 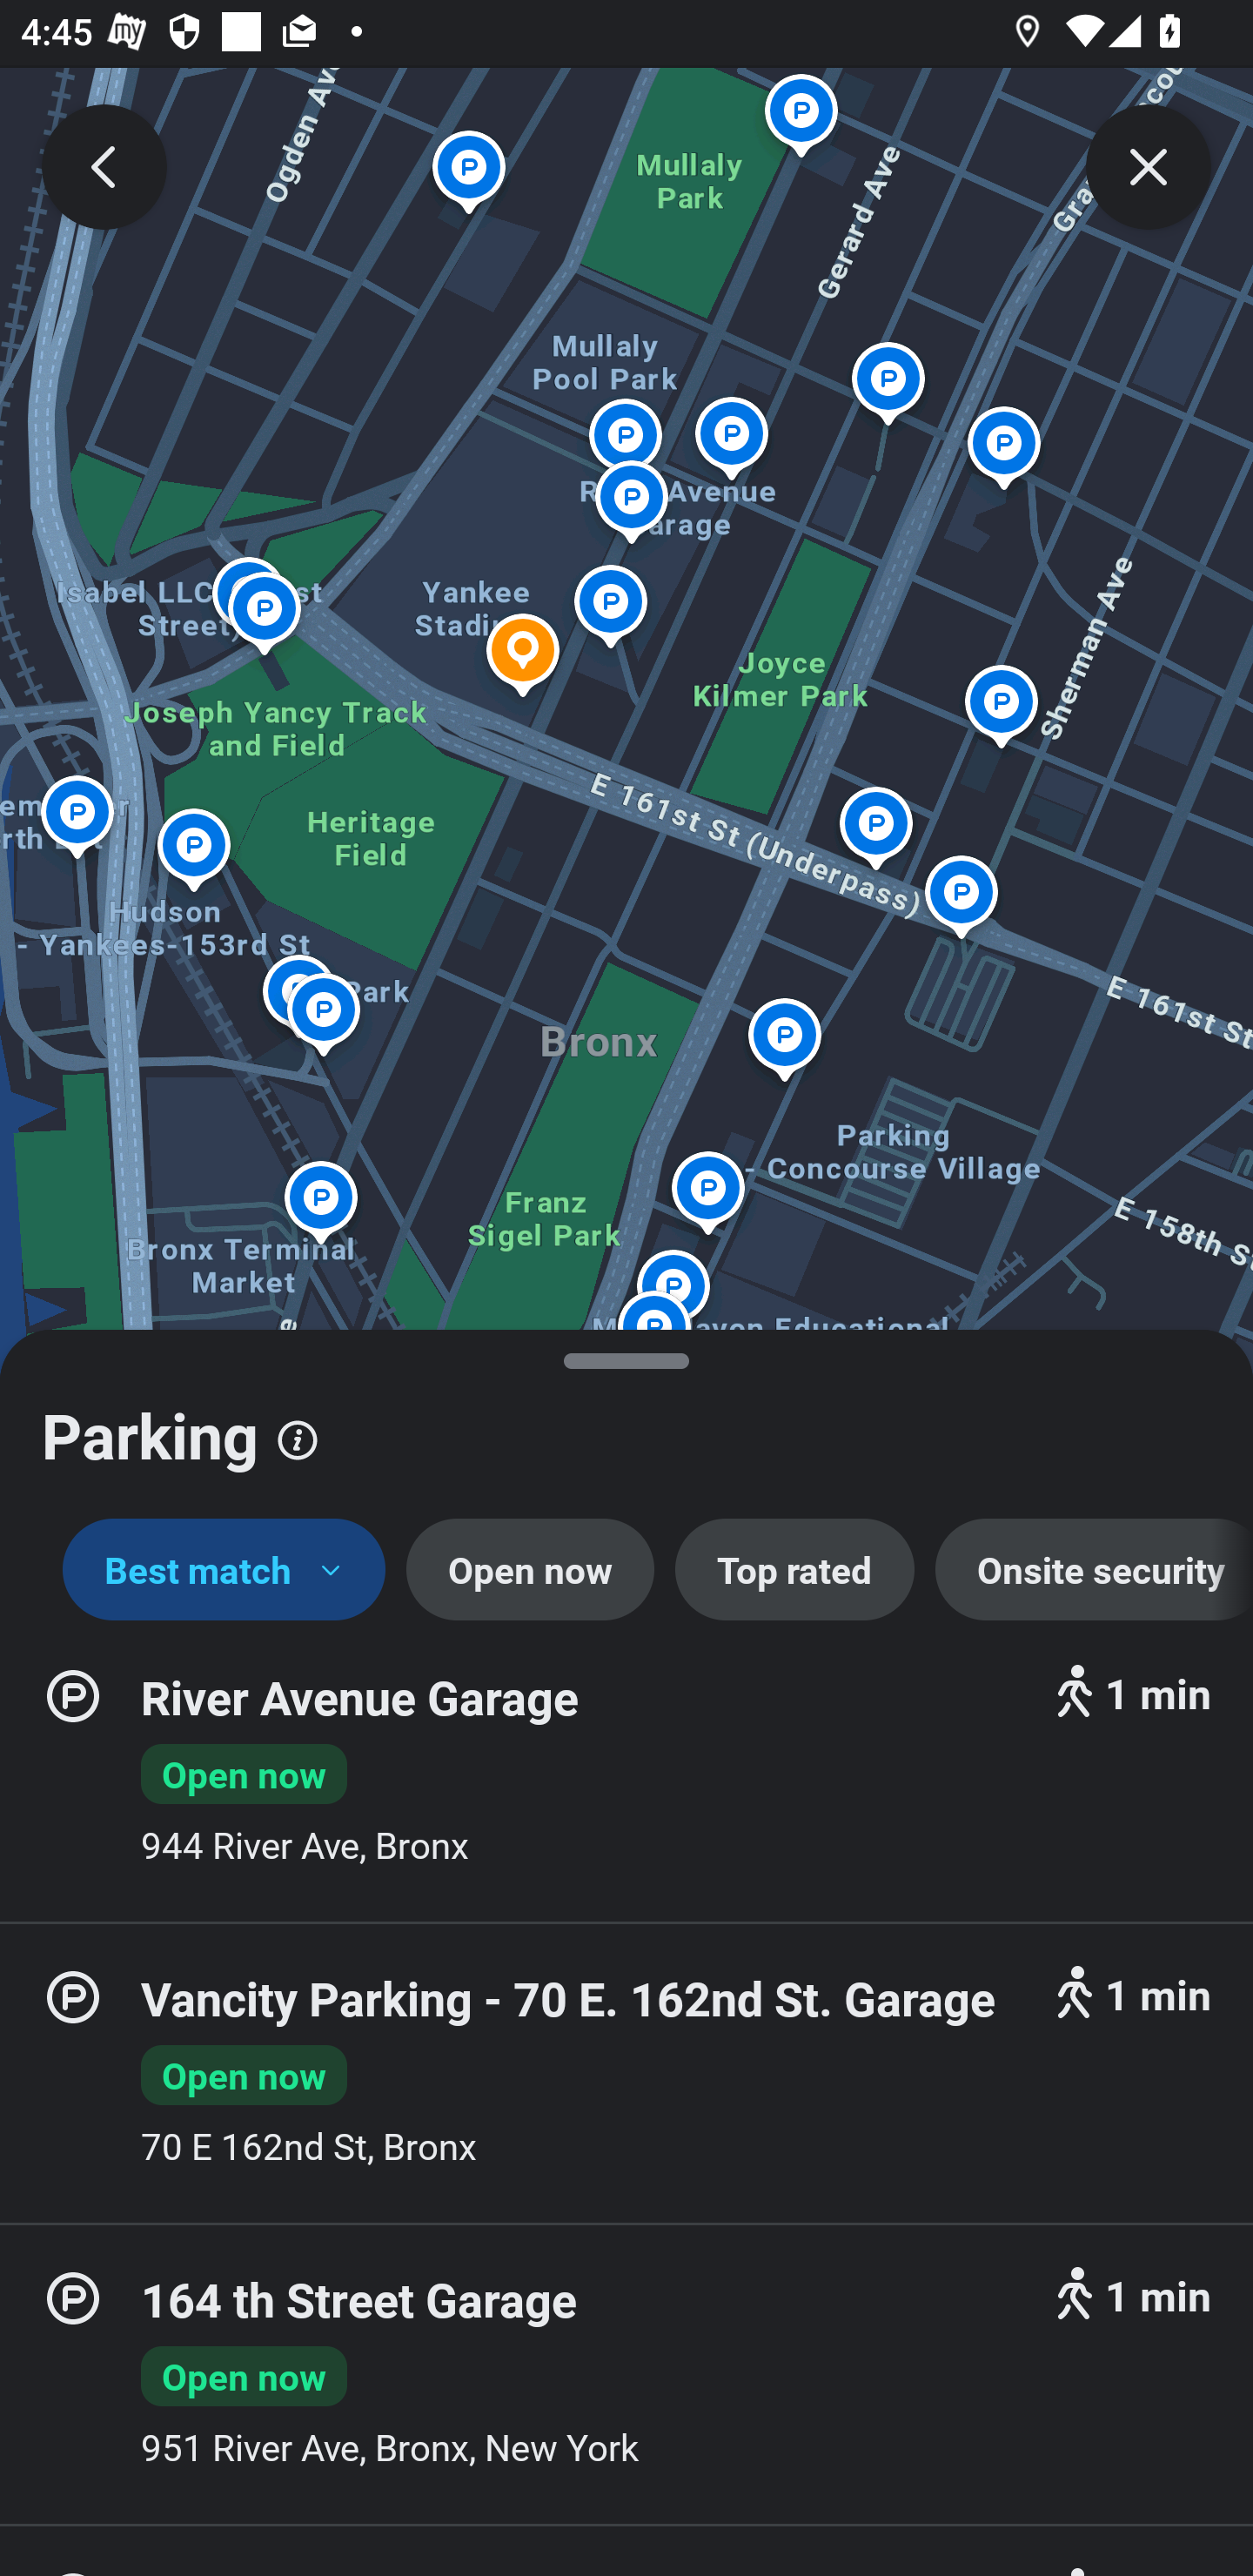 What do you see at coordinates (1095, 1570) in the screenshot?
I see `Onsite security` at bounding box center [1095, 1570].